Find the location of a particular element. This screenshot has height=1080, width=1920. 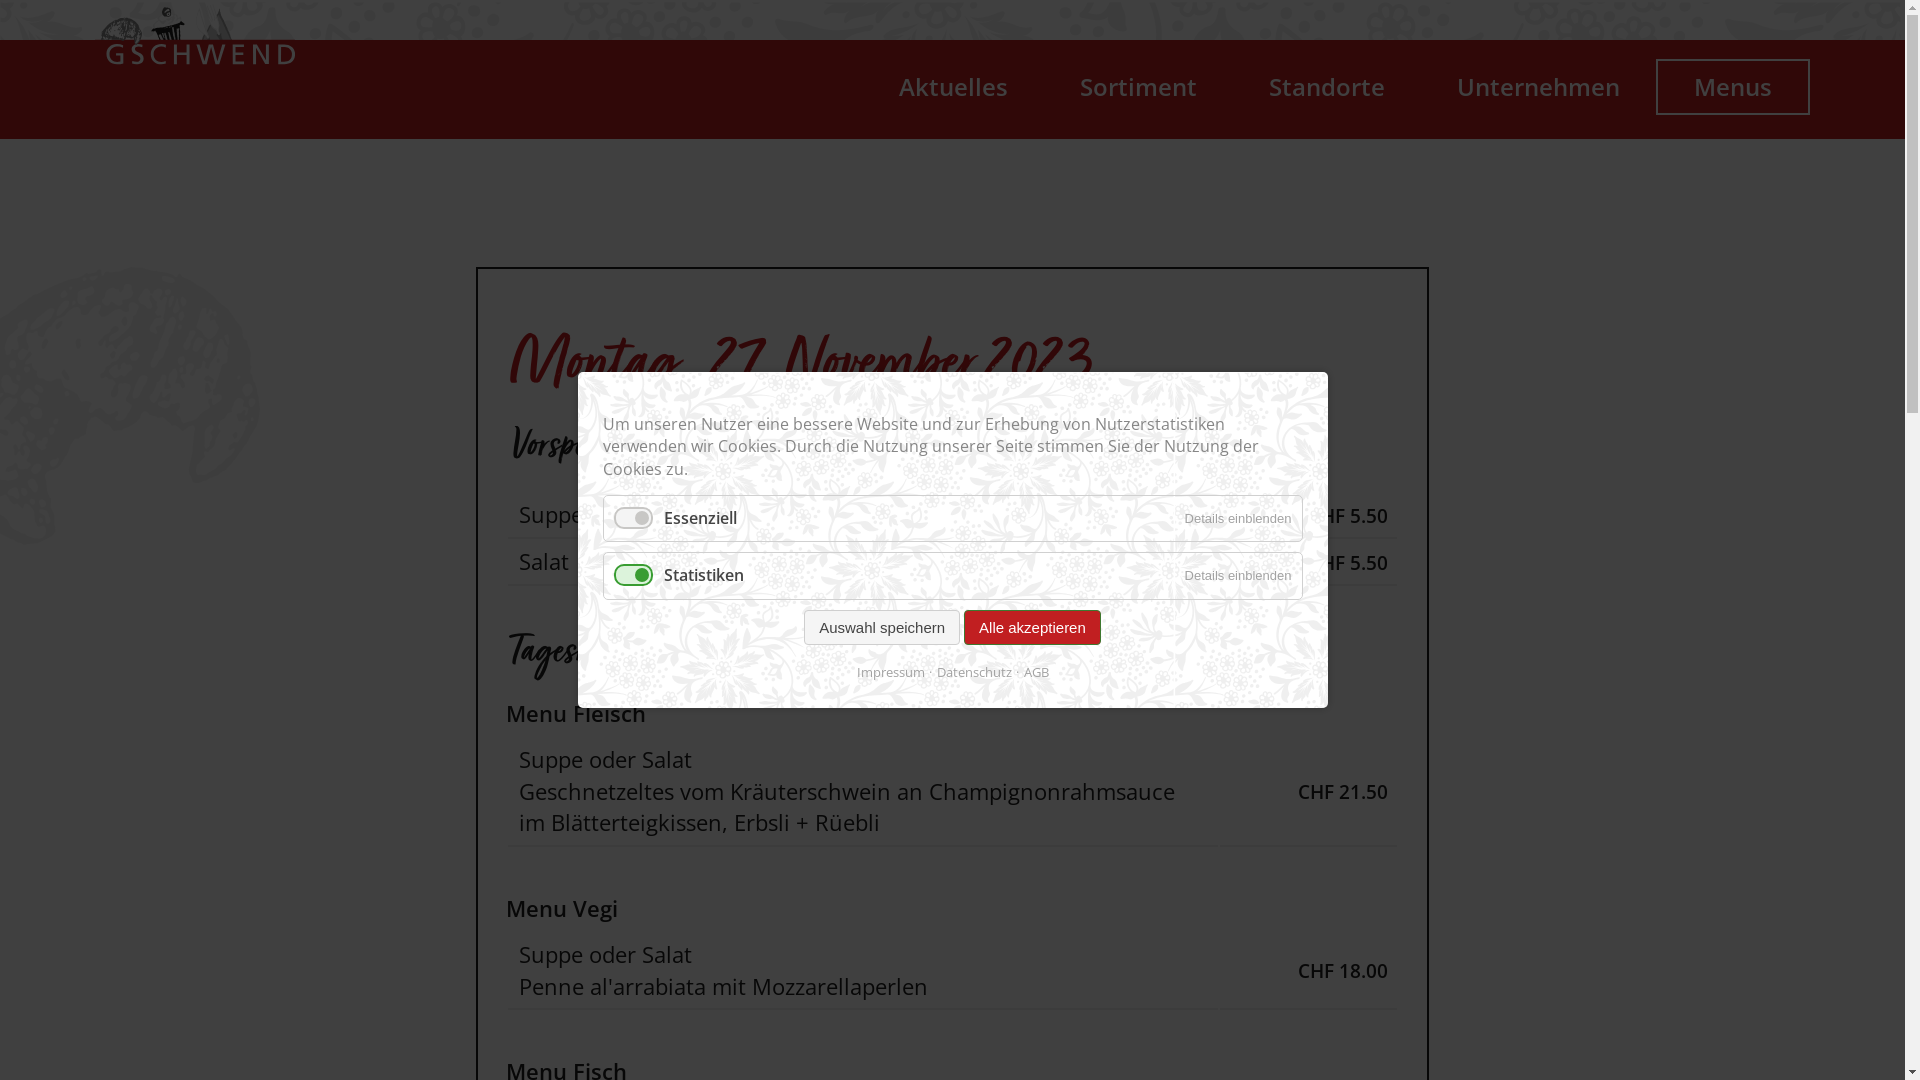

Alle akzeptieren is located at coordinates (1032, 628).